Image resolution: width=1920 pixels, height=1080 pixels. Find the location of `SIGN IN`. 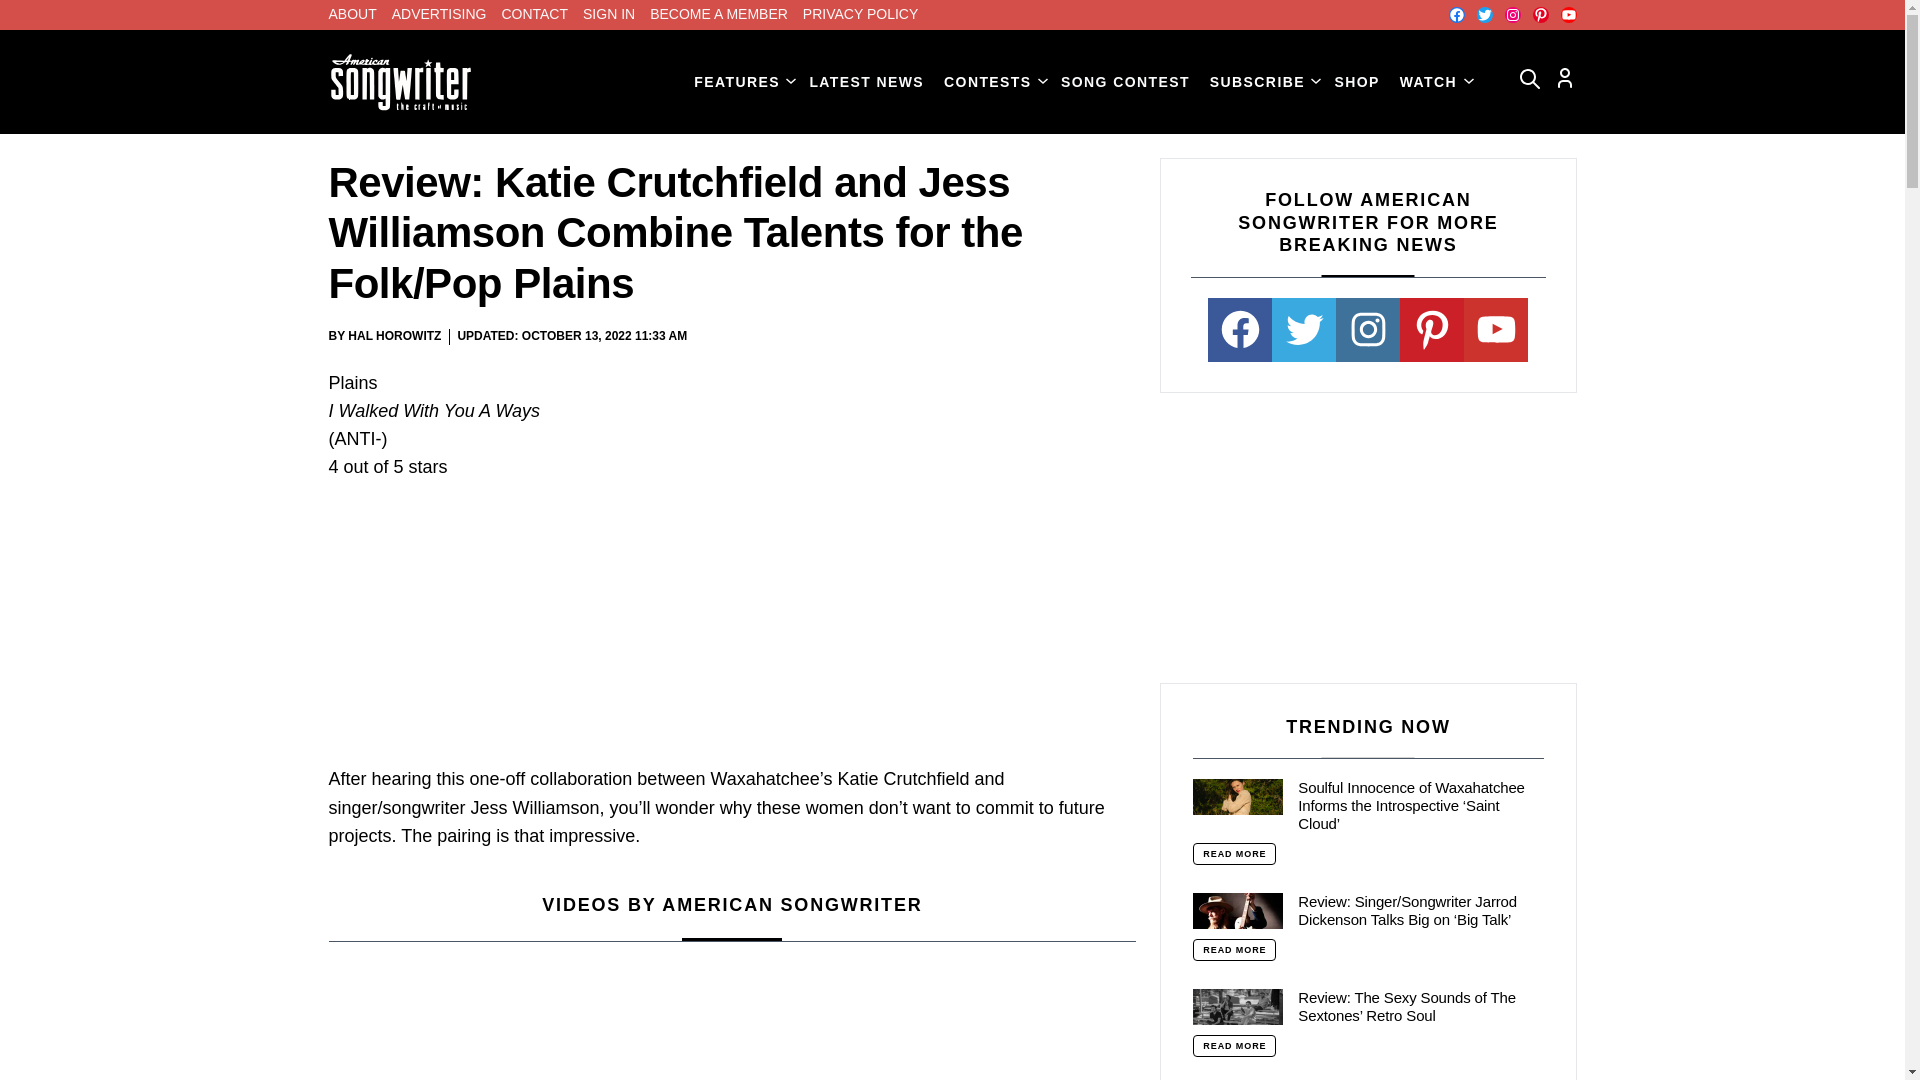

SIGN IN is located at coordinates (609, 14).